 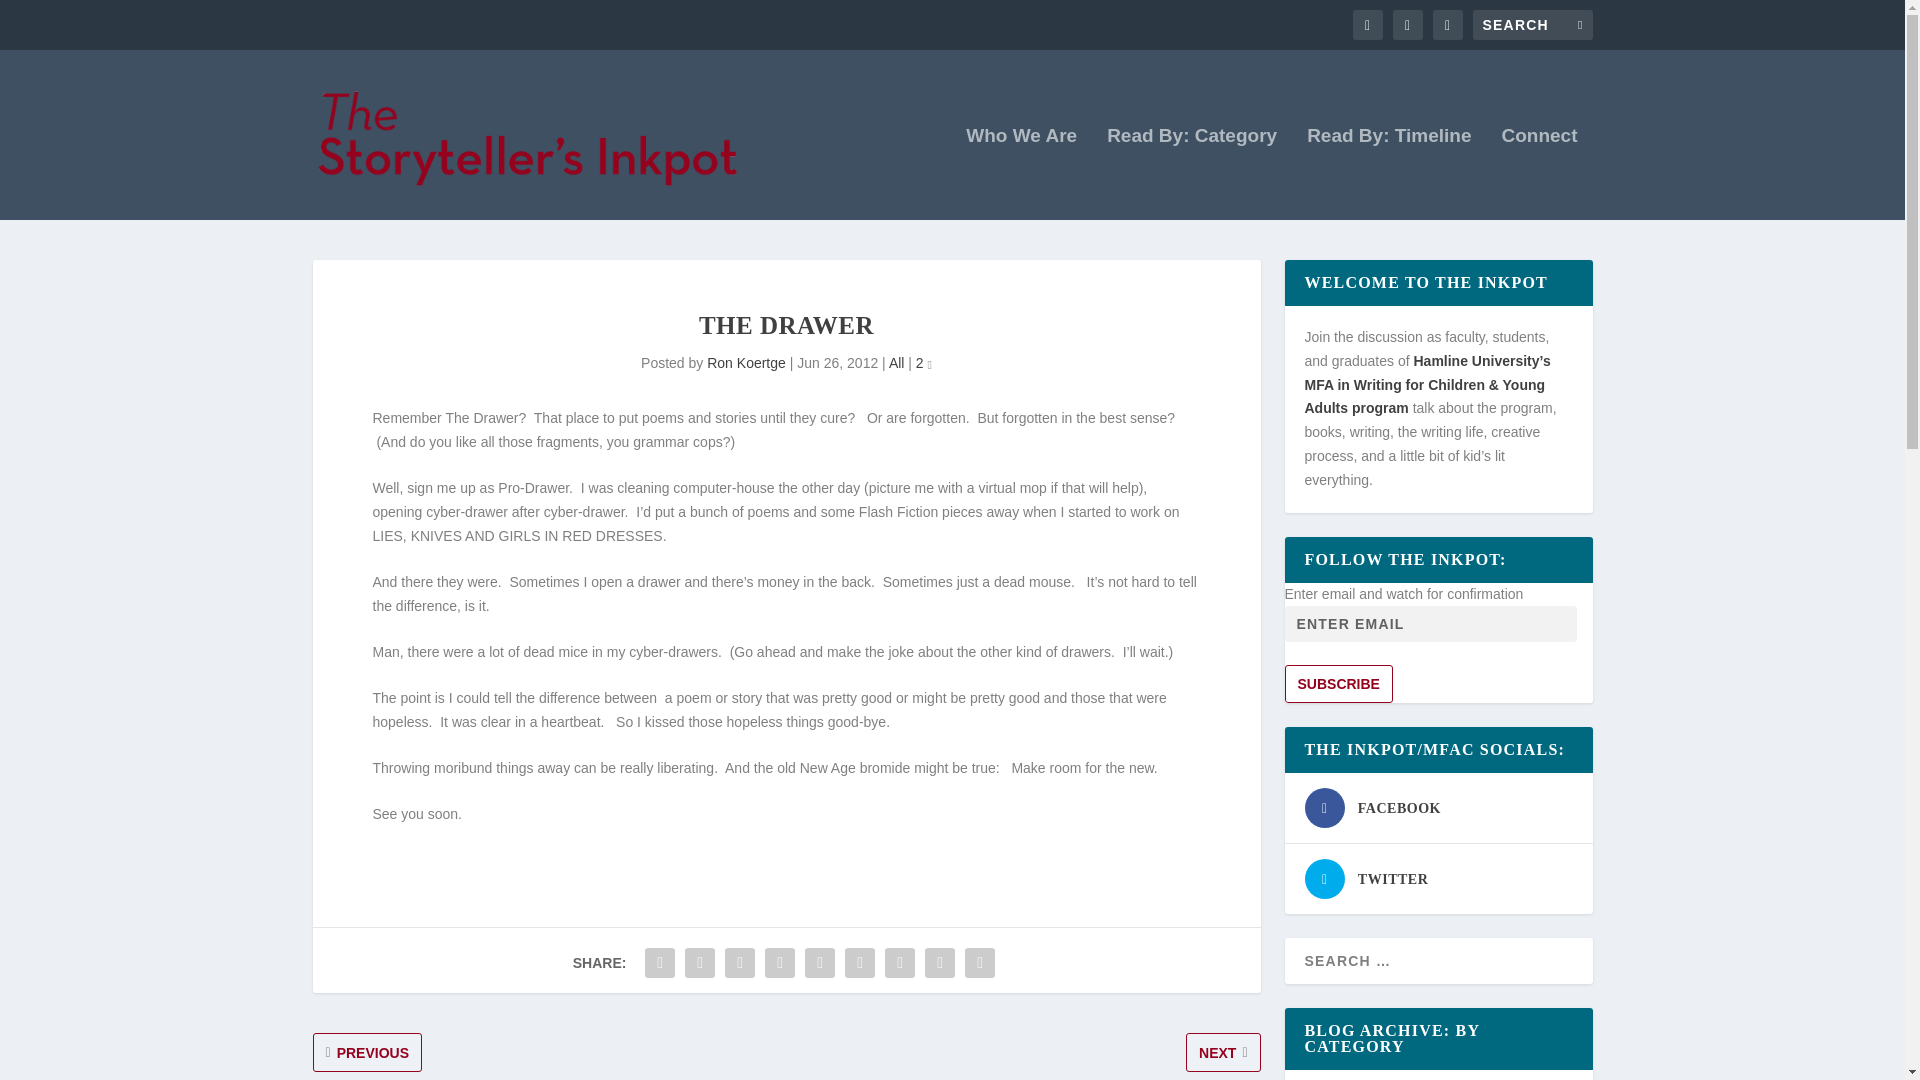 I want to click on Share "The Drawer" via Buffer, so click(x=860, y=962).